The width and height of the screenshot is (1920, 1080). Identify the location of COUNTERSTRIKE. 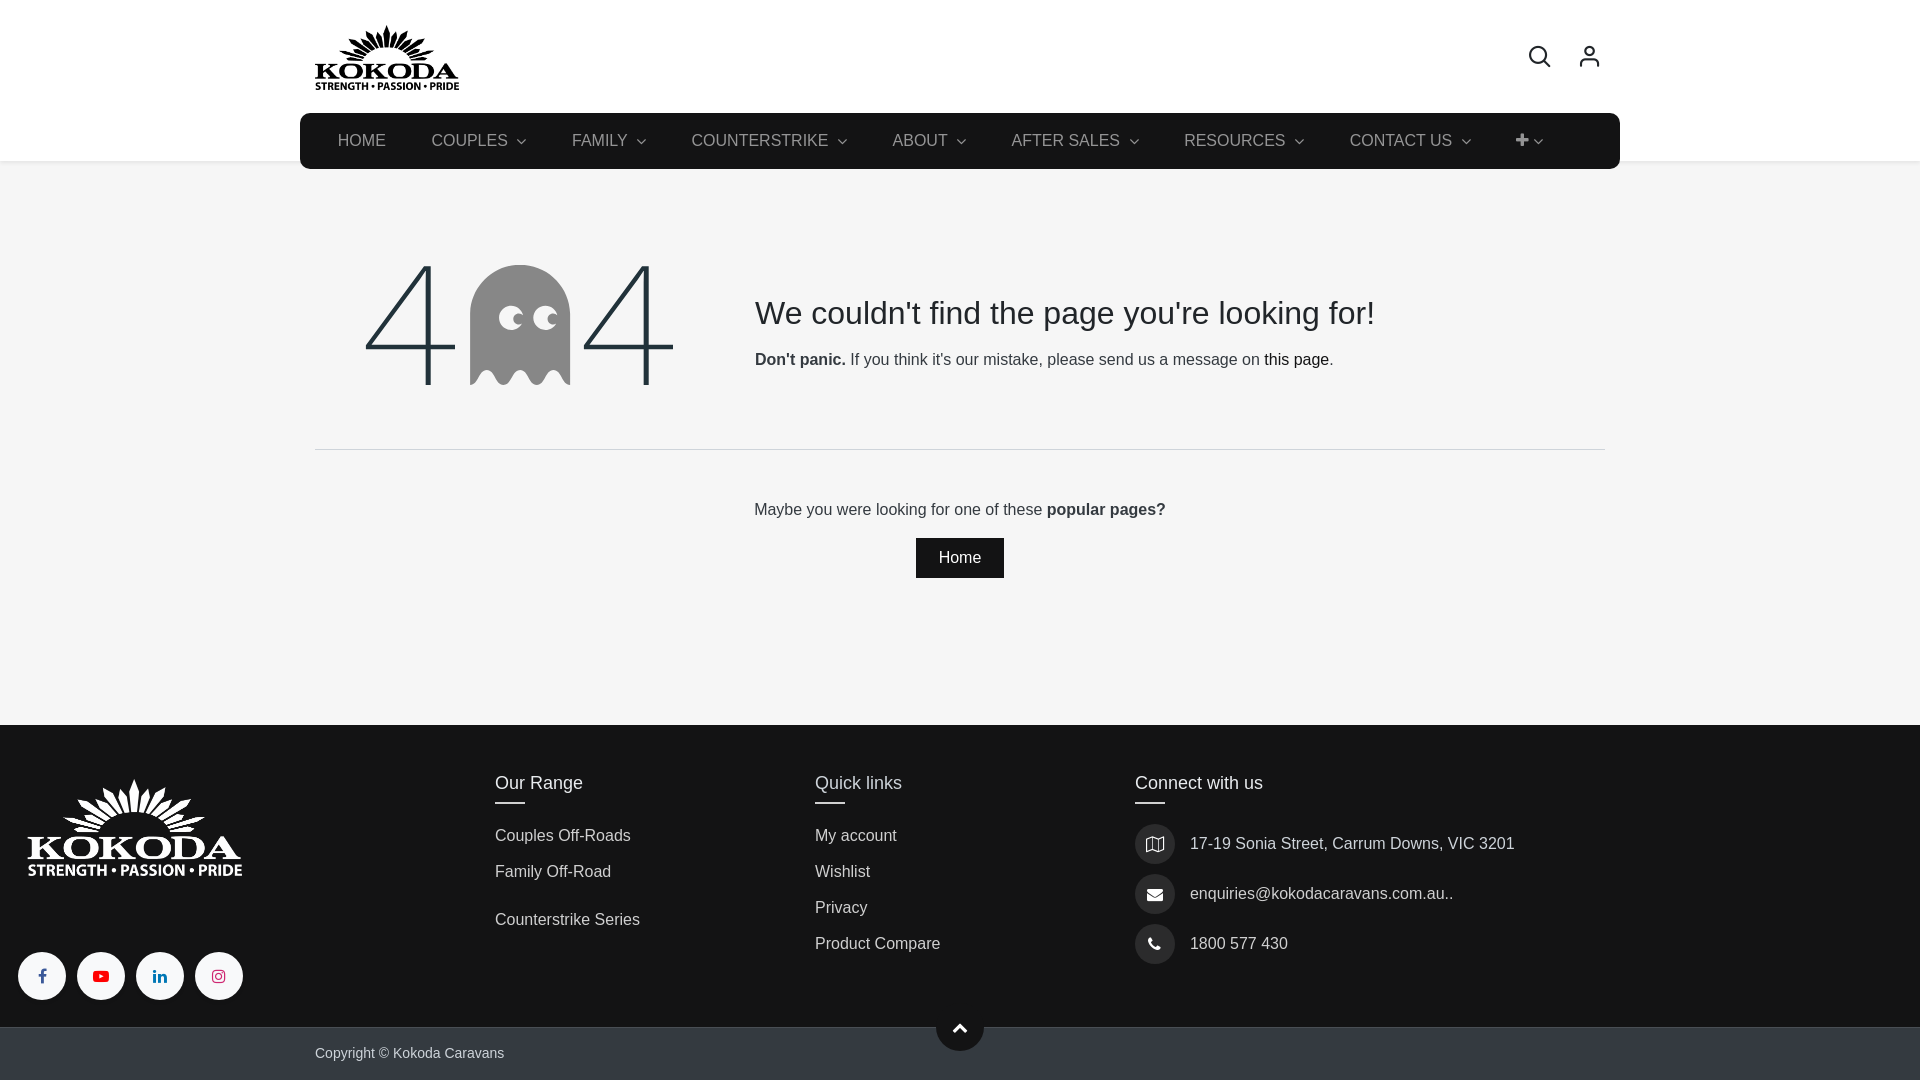
(770, 141).